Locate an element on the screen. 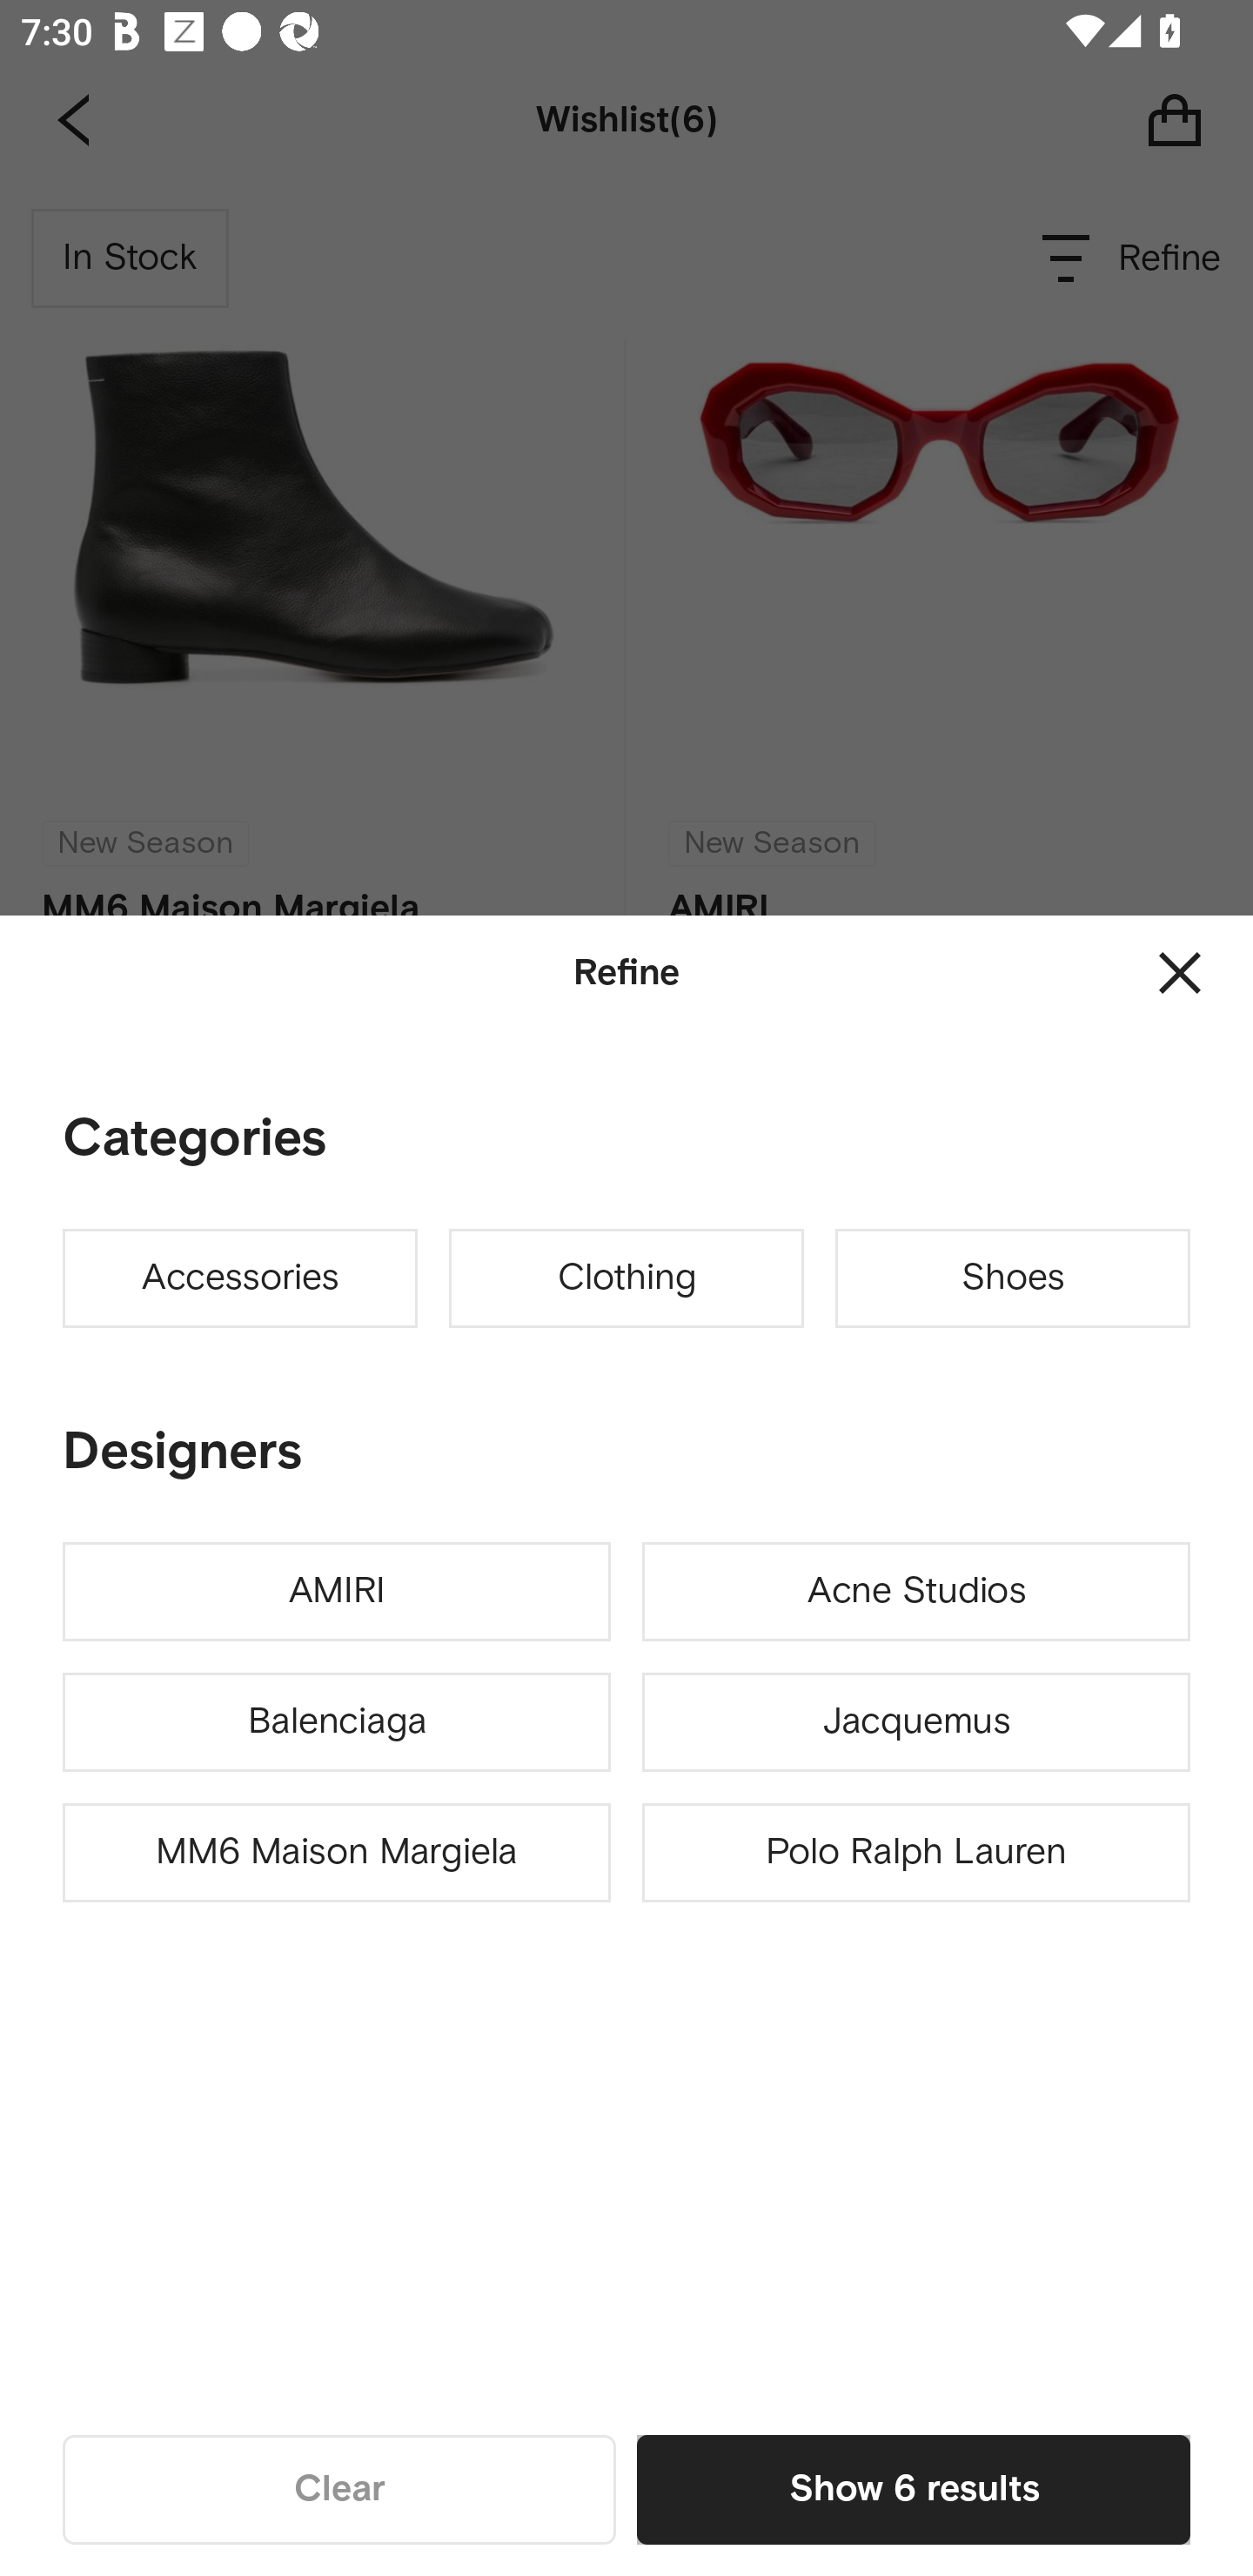 The height and width of the screenshot is (2576, 1253). Clear is located at coordinates (339, 2489).